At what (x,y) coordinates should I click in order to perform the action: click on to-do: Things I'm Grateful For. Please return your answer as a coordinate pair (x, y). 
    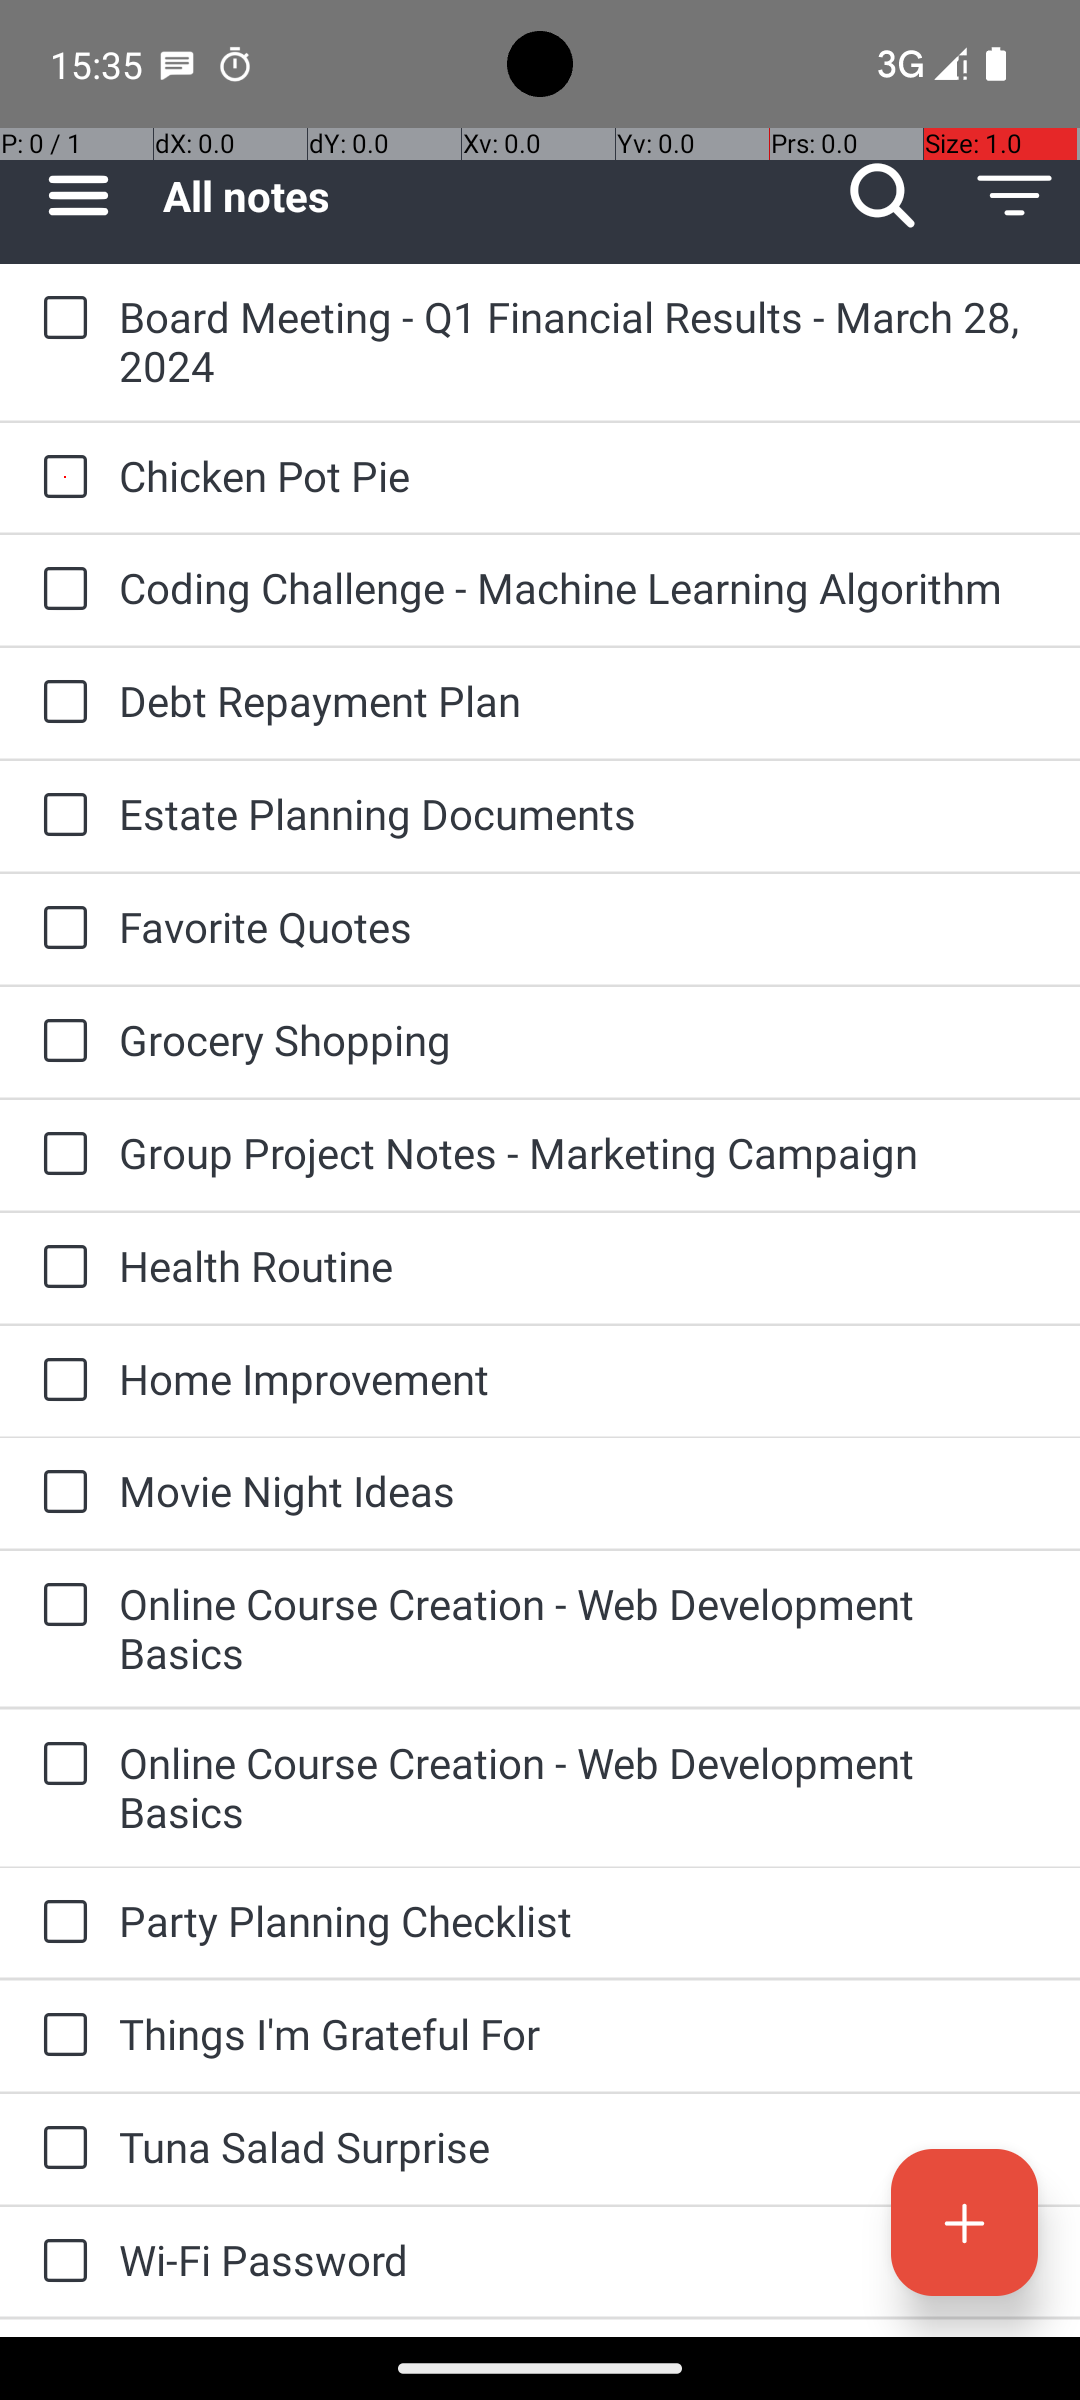
    Looking at the image, I should click on (60, 2036).